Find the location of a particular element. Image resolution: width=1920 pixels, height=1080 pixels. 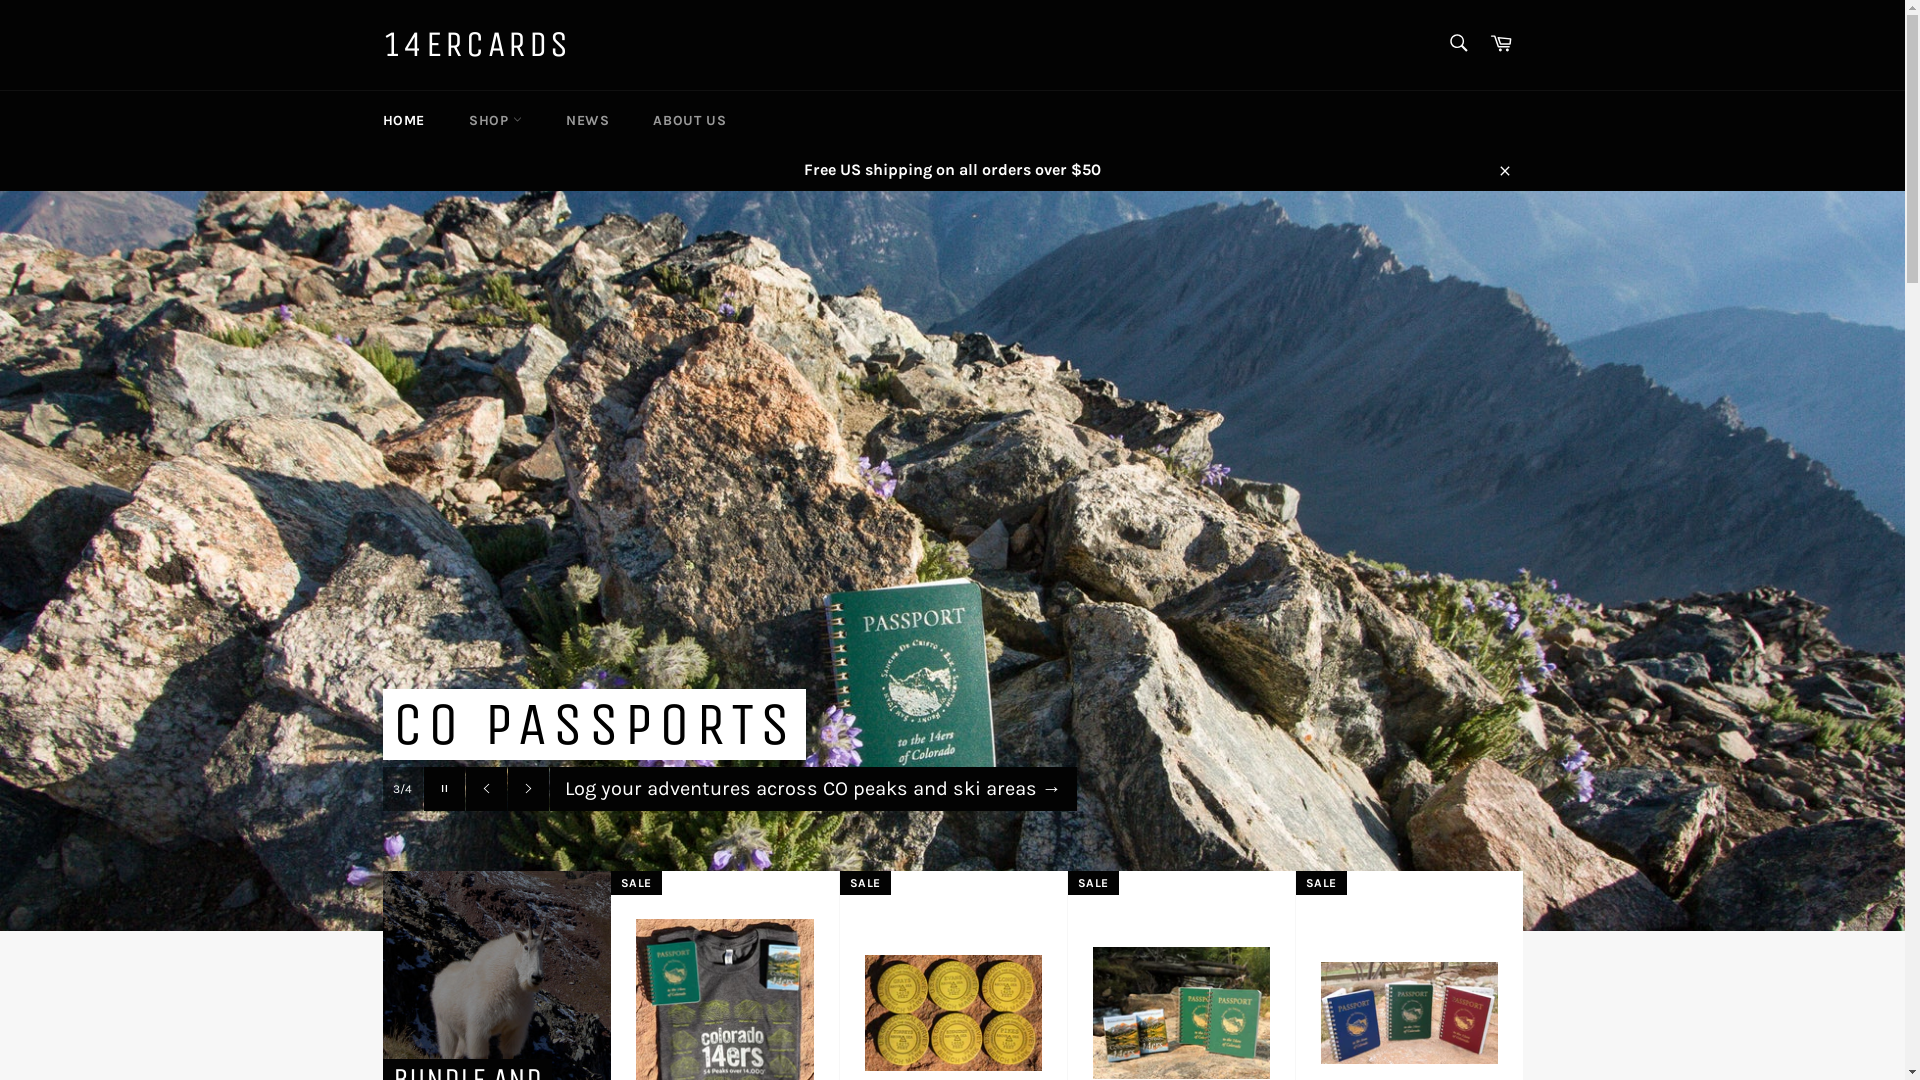

Pause slideshow is located at coordinates (444, 789).